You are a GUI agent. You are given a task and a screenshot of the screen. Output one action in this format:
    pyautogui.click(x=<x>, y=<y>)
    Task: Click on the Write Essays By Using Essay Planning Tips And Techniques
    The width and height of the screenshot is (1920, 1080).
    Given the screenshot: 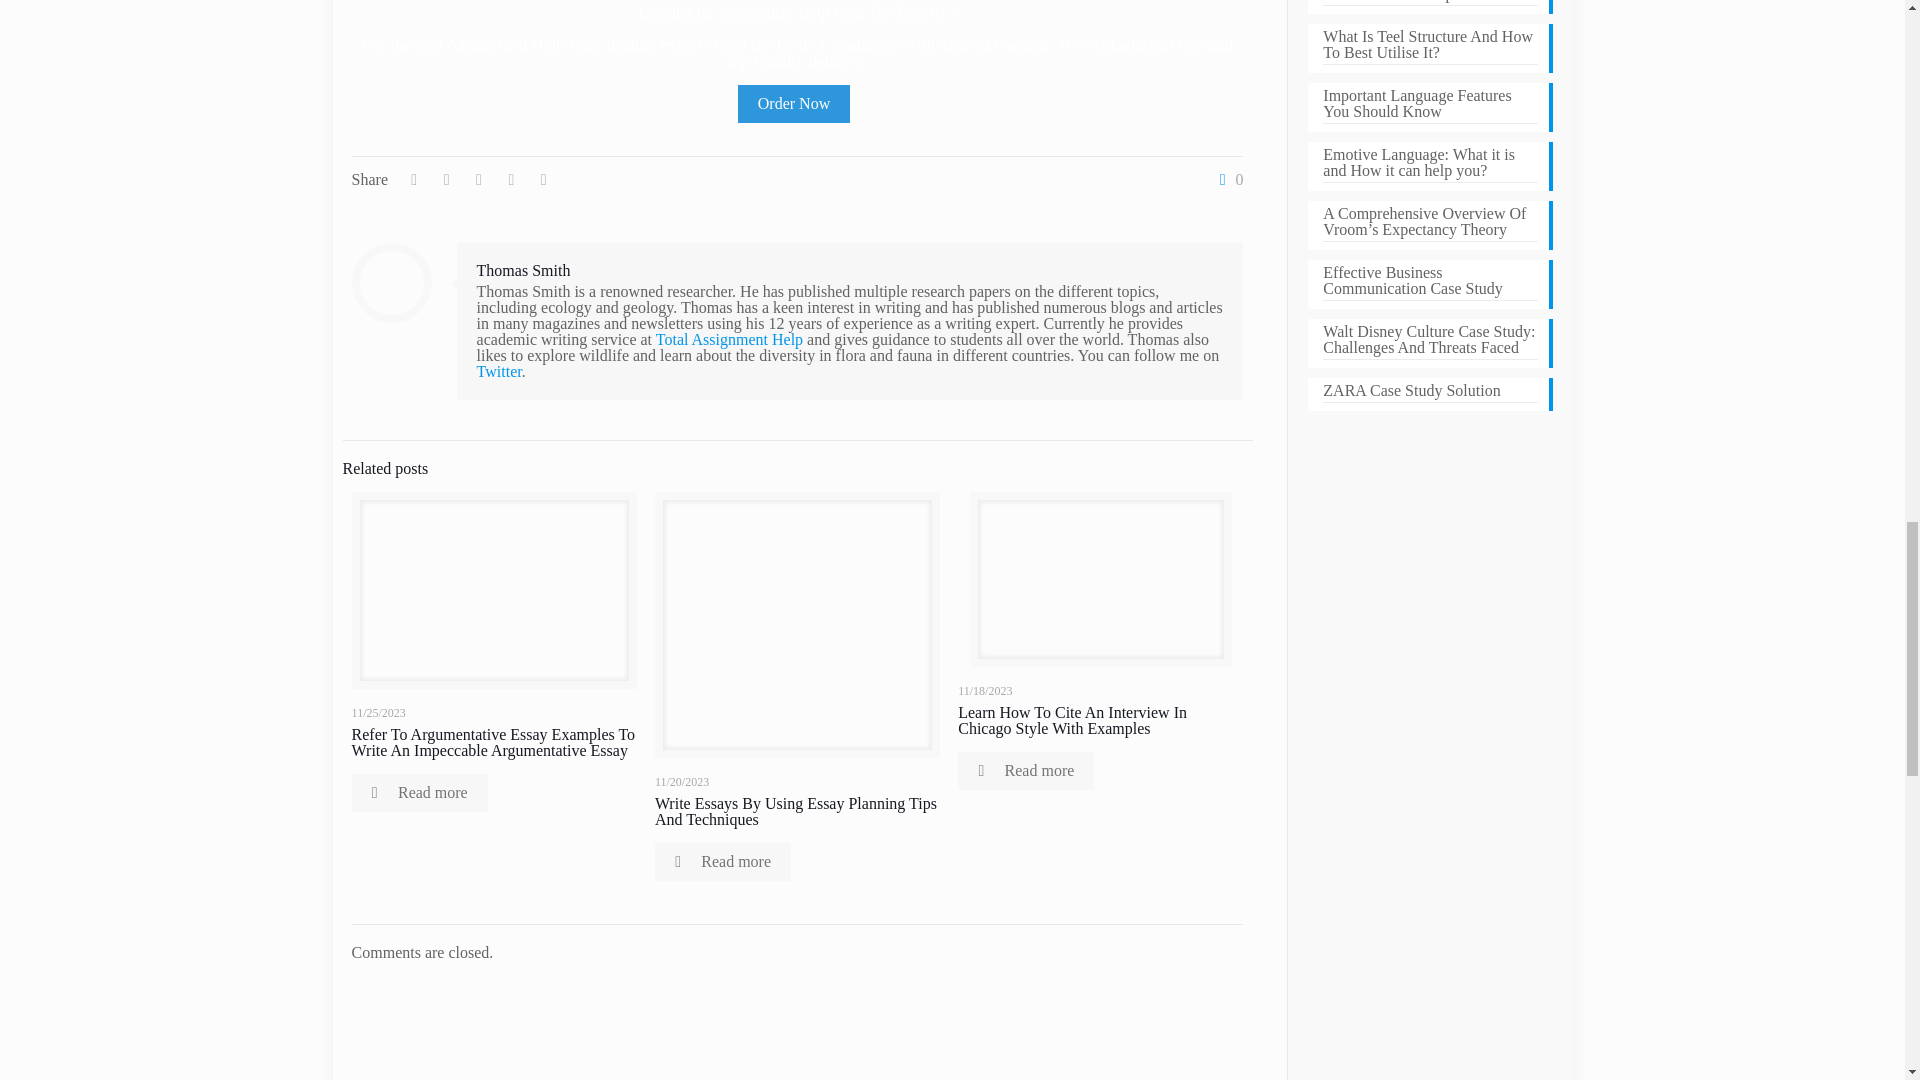 What is the action you would take?
    pyautogui.click(x=795, y=811)
    